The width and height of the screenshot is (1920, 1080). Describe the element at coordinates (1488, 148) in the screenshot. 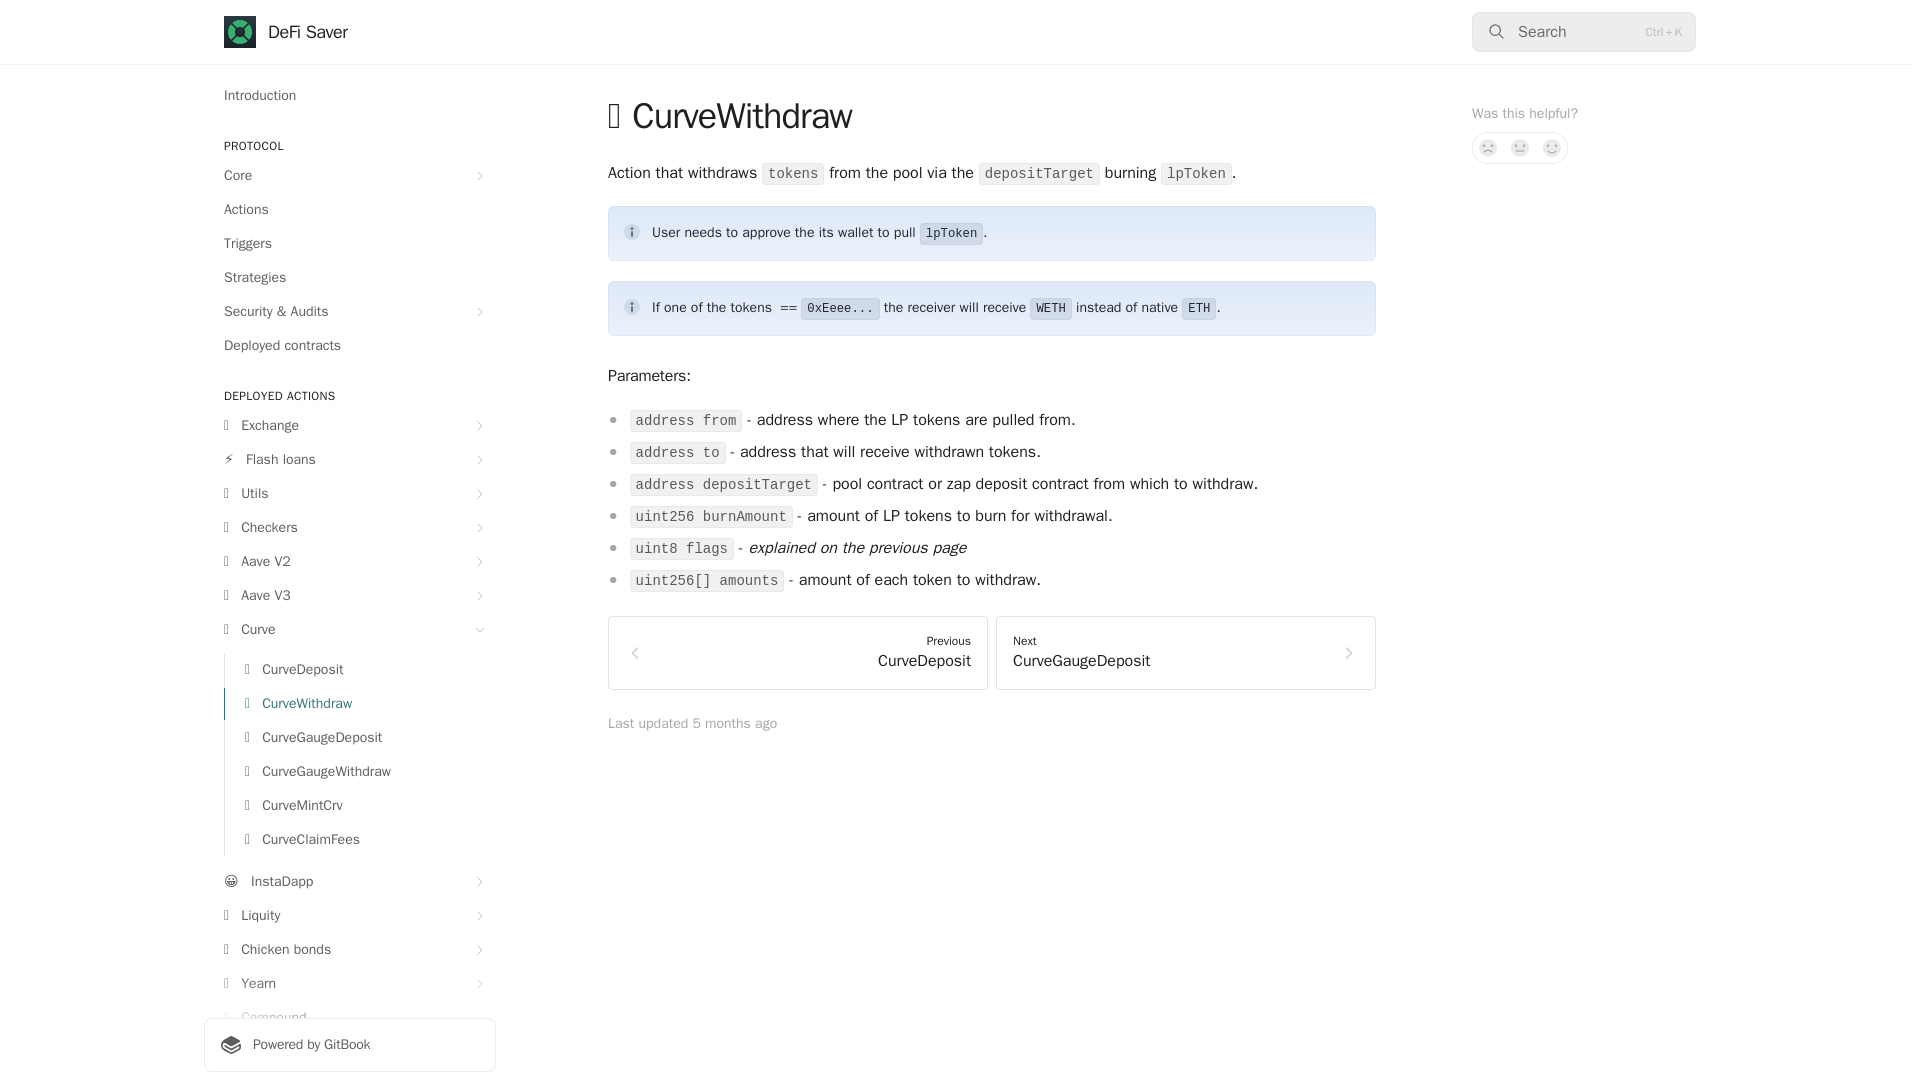

I see `No` at that location.